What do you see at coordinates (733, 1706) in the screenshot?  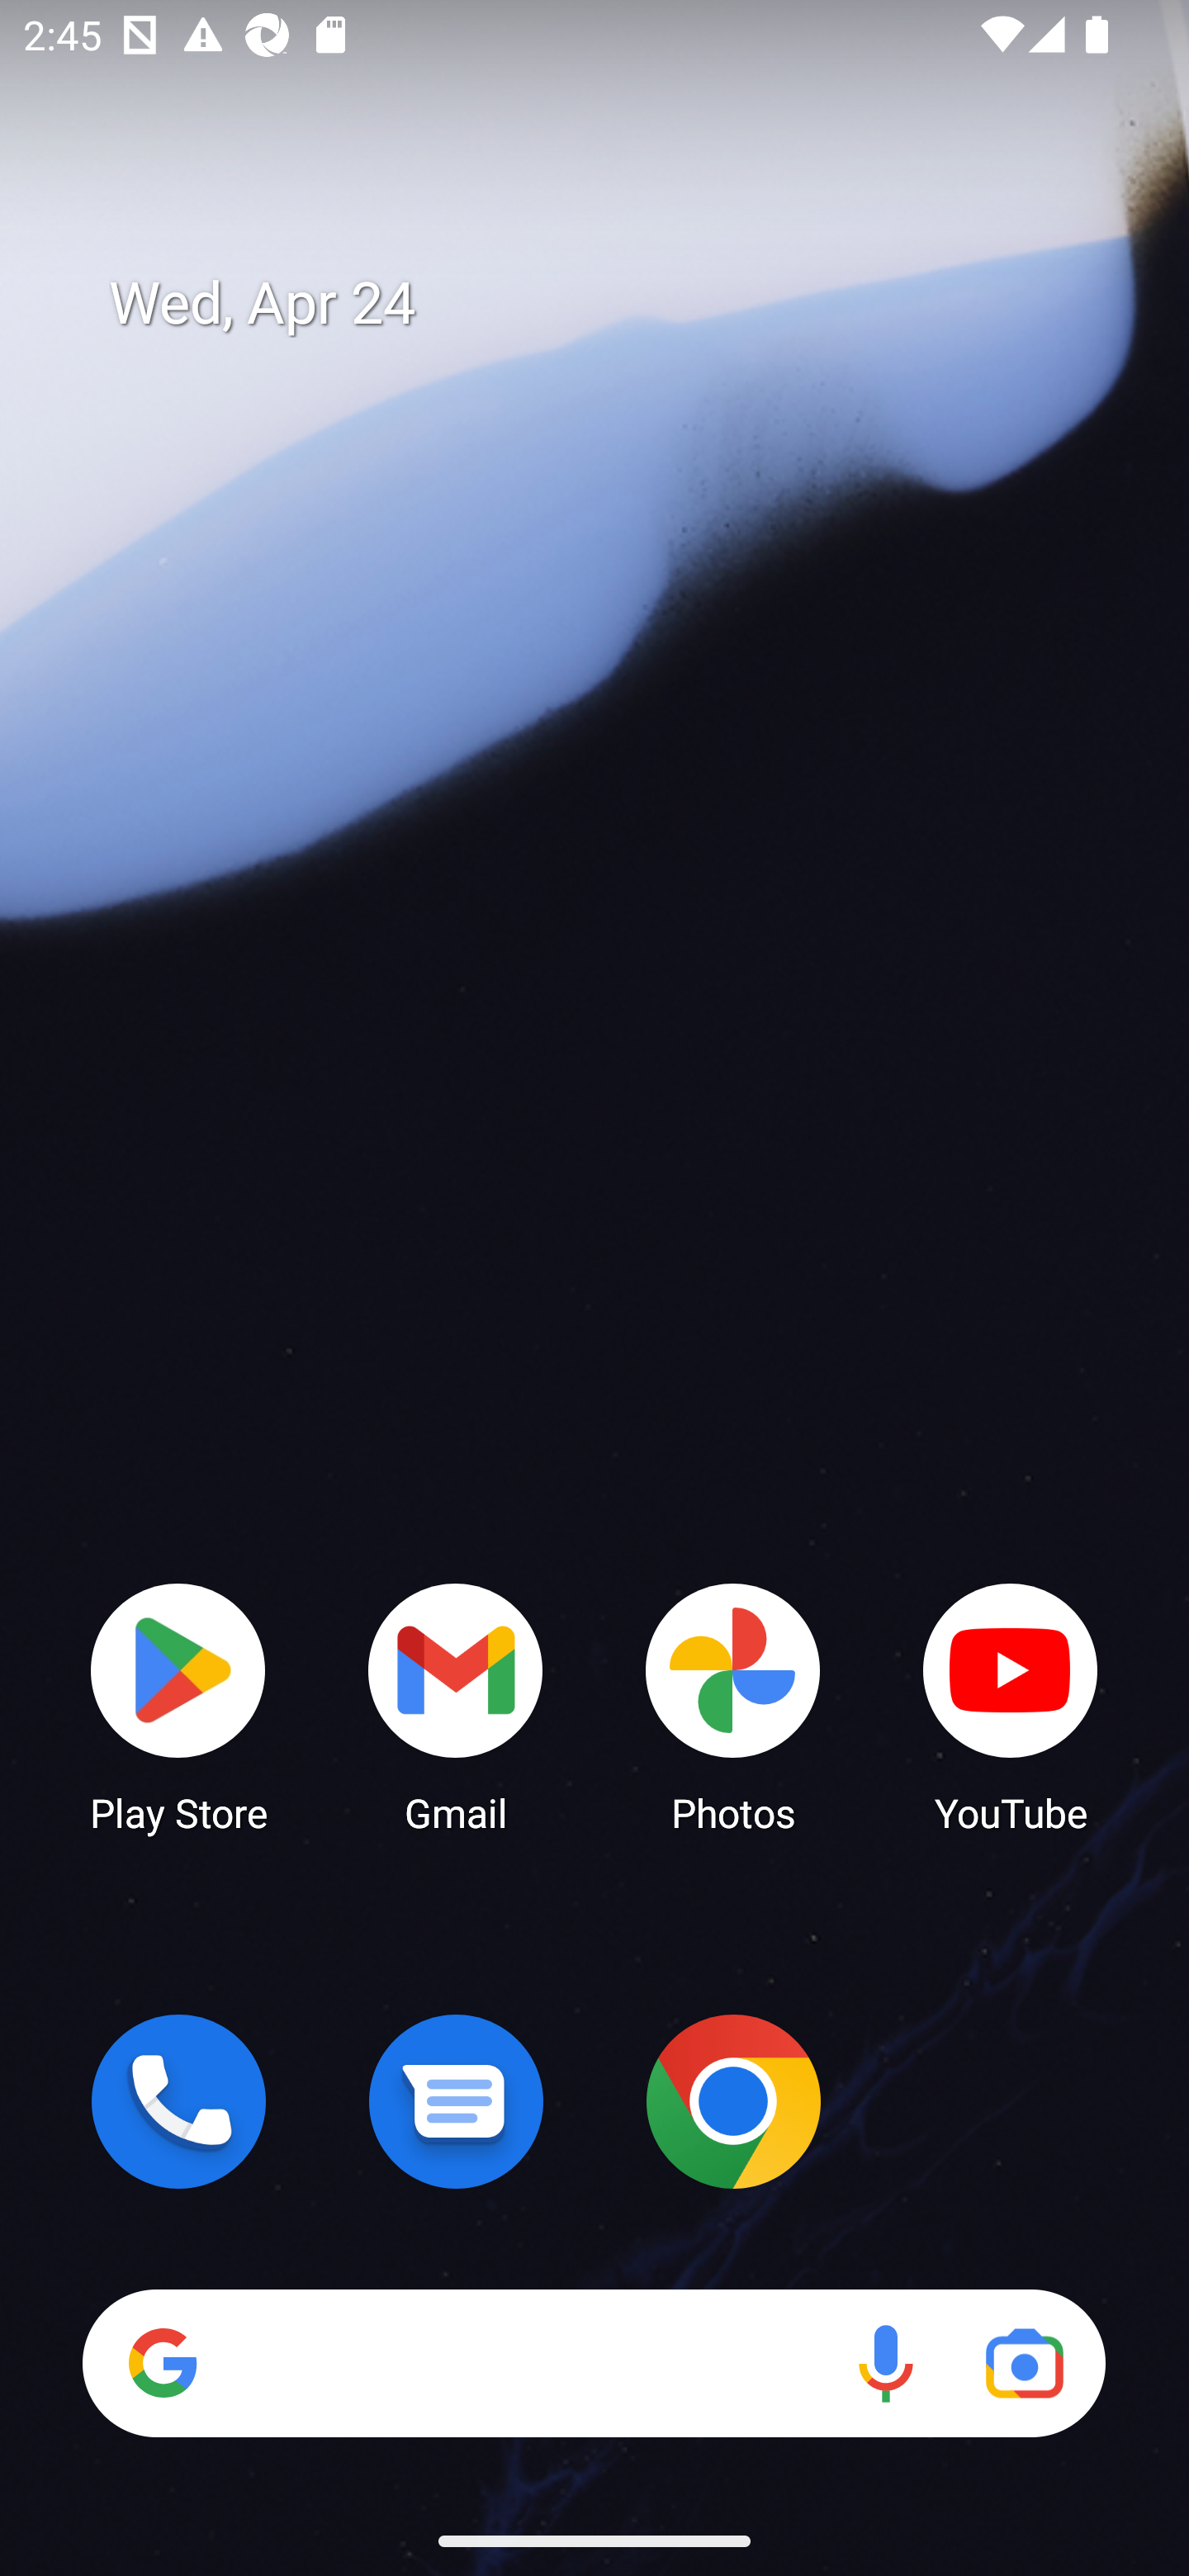 I see `Photos` at bounding box center [733, 1706].